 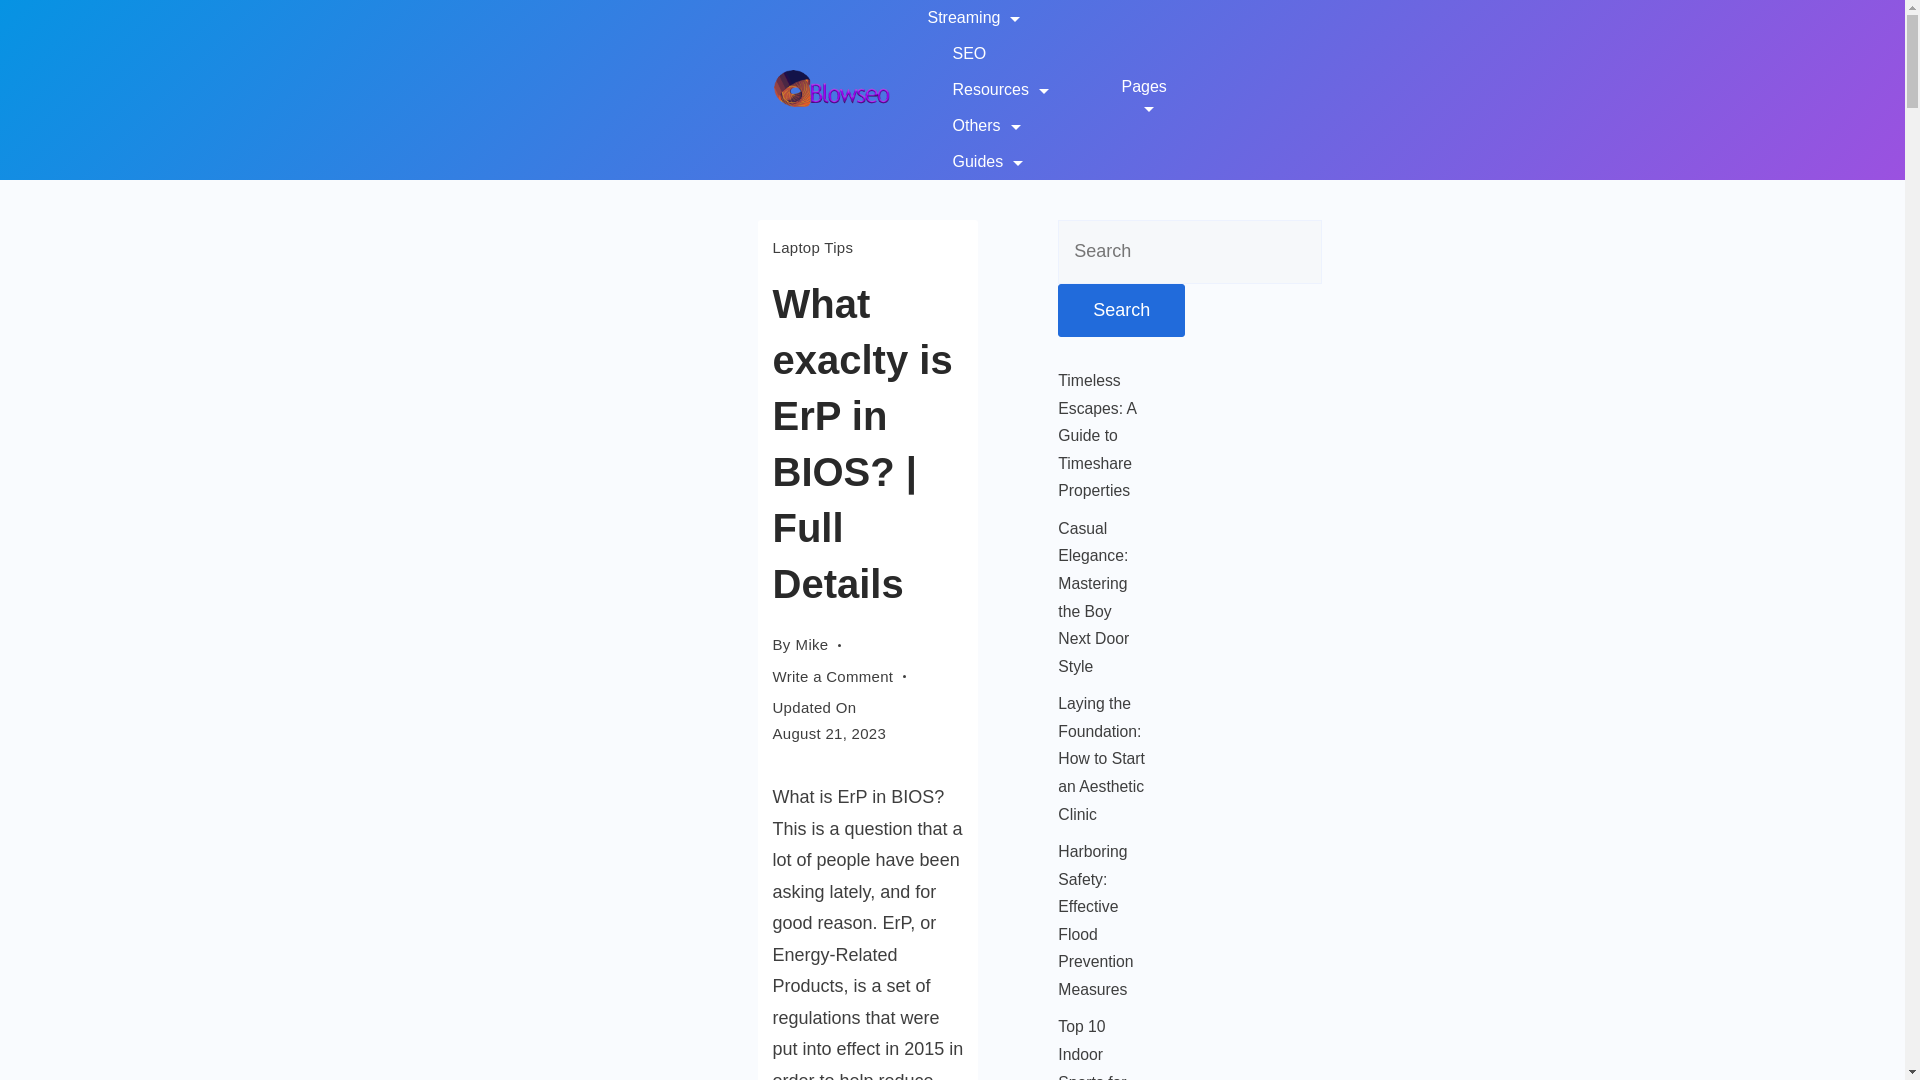 What do you see at coordinates (975, 162) in the screenshot?
I see `Guides` at bounding box center [975, 162].